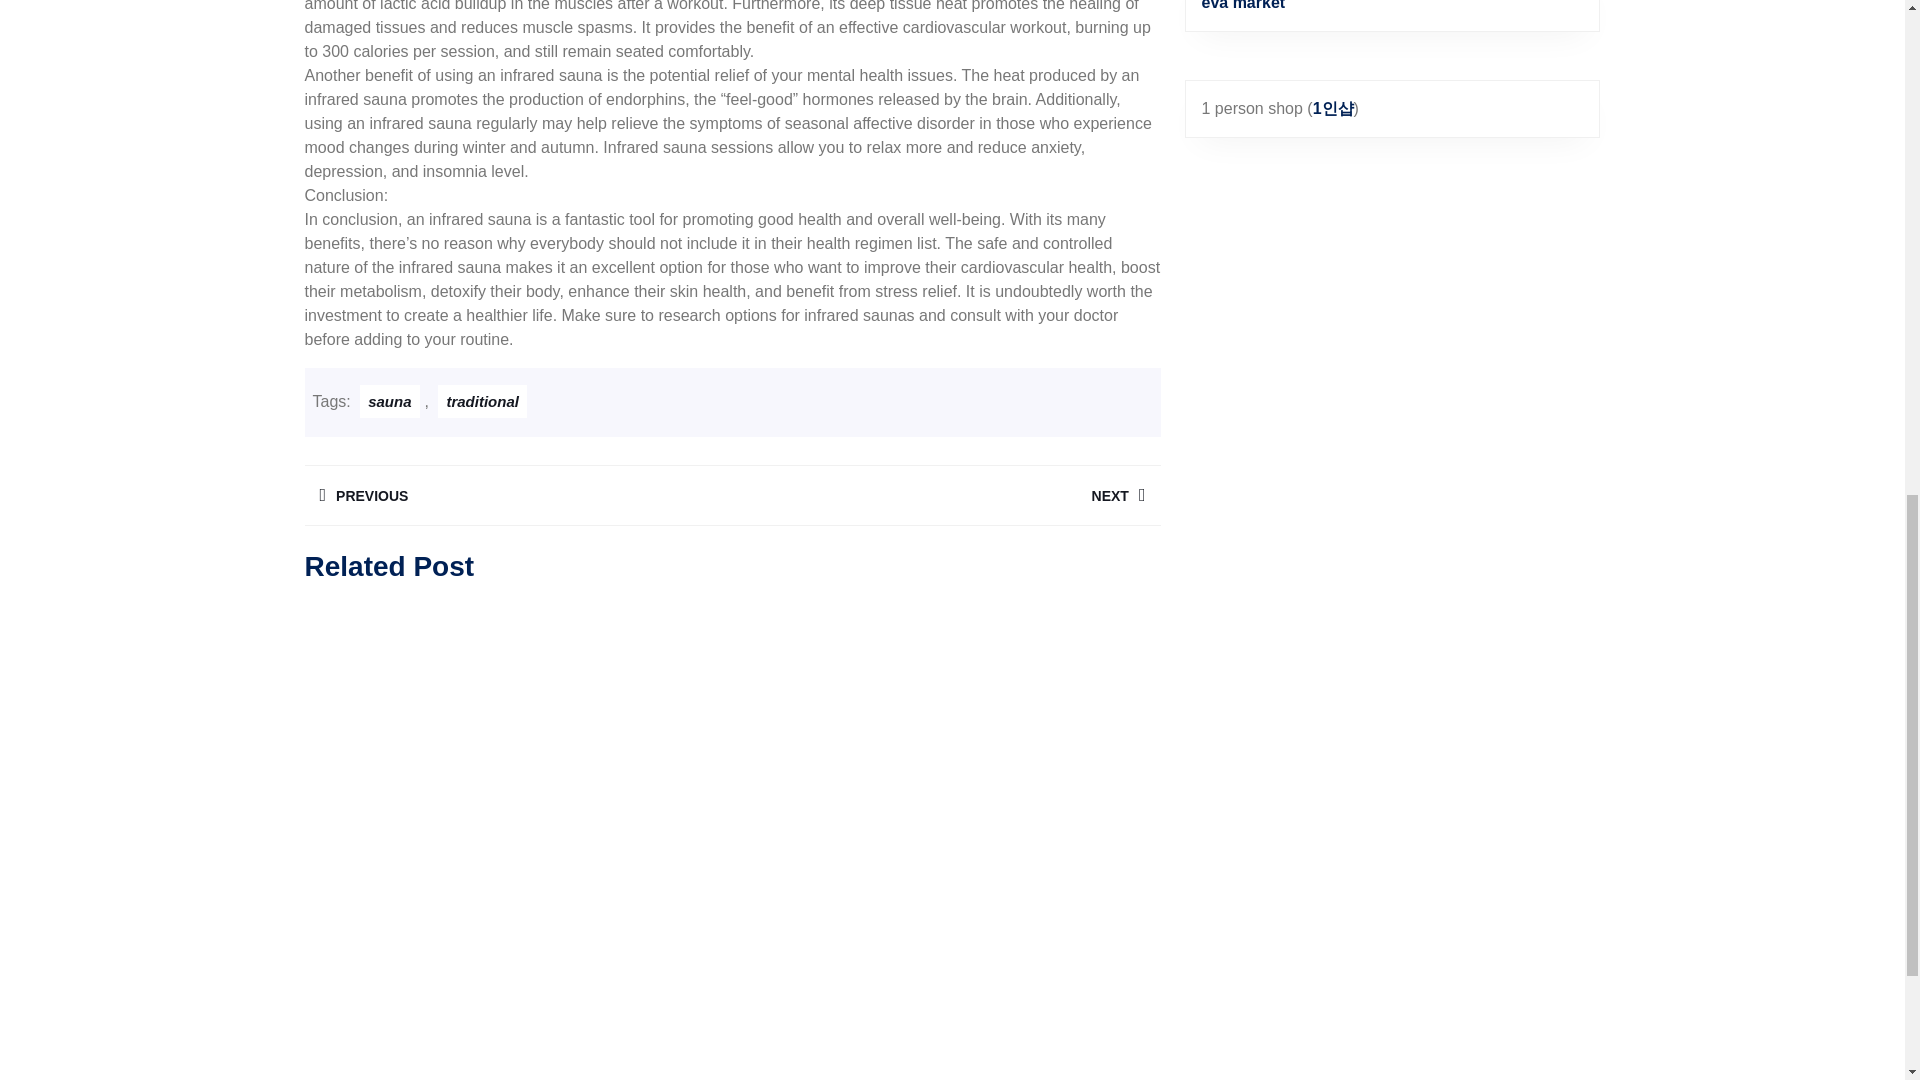 This screenshot has width=1920, height=1080. Describe the element at coordinates (517, 495) in the screenshot. I see `sauna` at that location.